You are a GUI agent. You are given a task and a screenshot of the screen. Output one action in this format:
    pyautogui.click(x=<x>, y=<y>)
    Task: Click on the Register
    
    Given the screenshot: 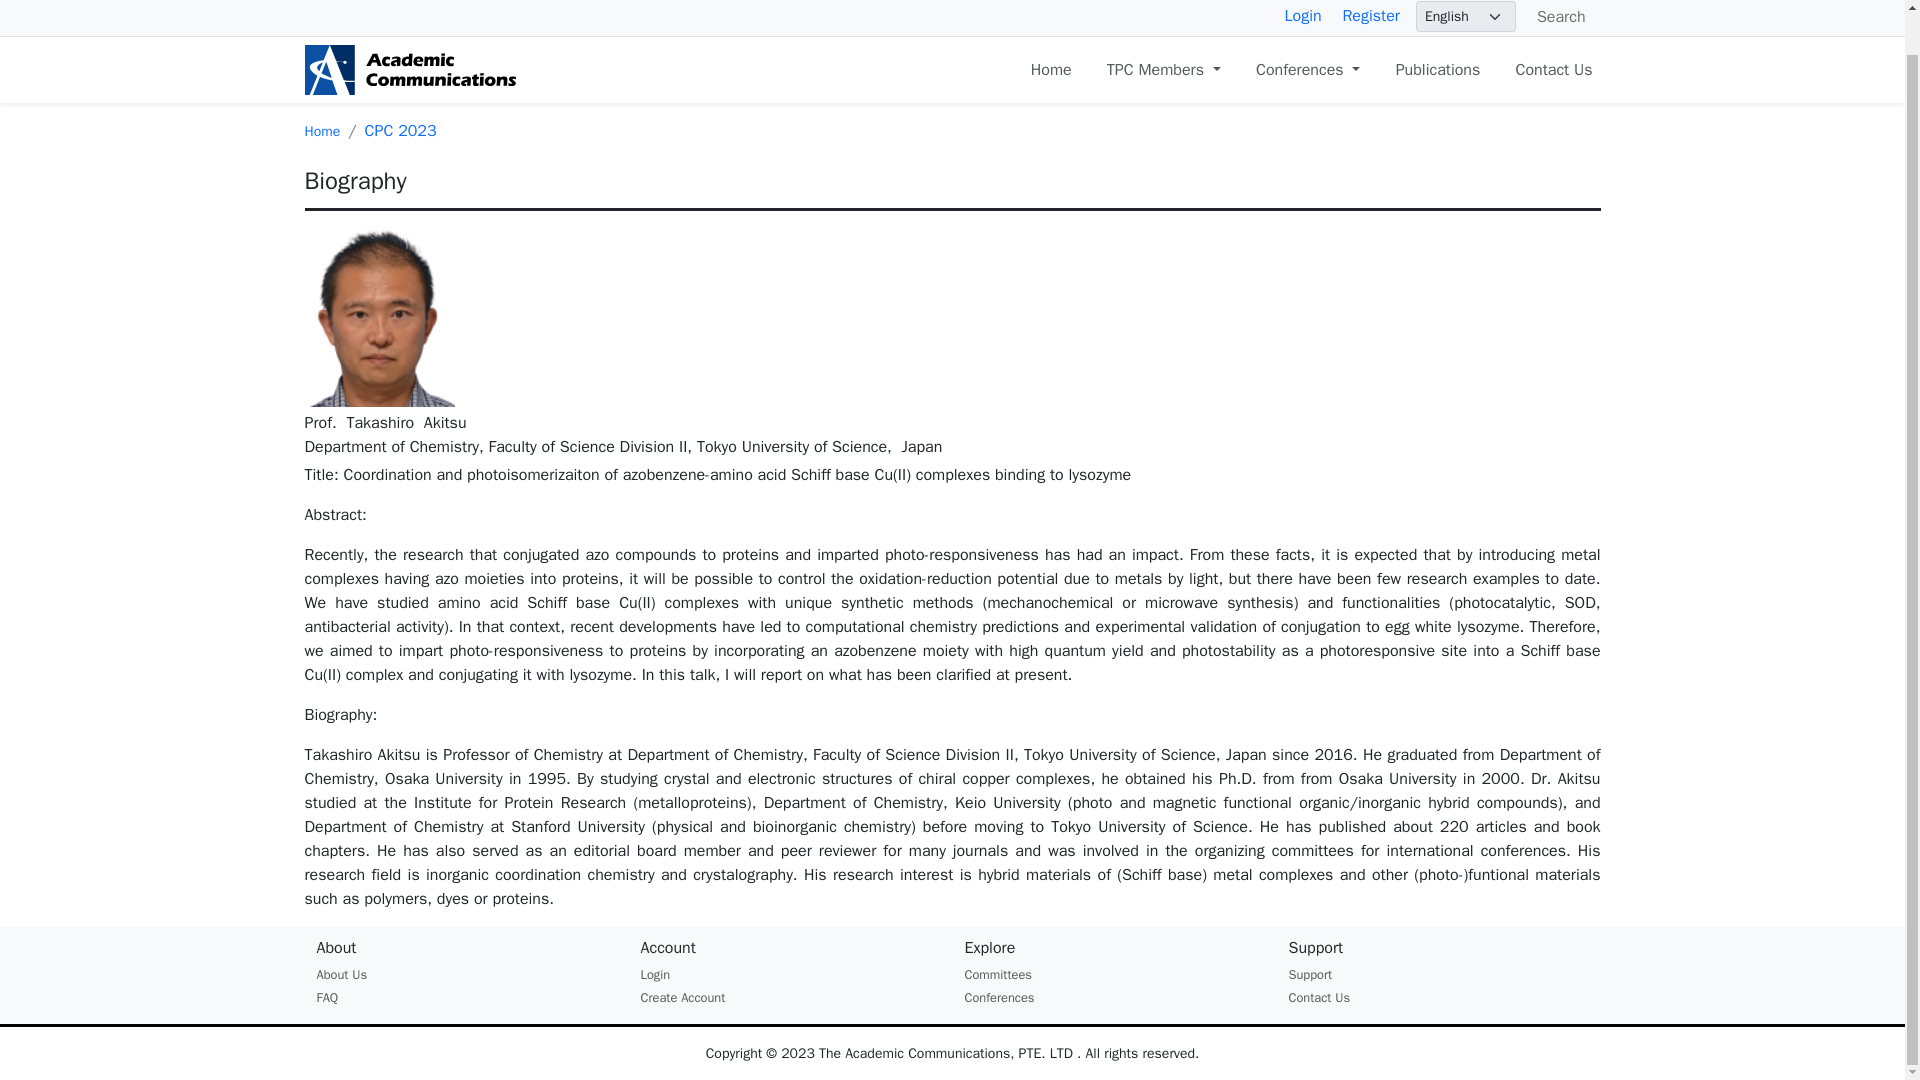 What is the action you would take?
    pyautogui.click(x=1370, y=16)
    